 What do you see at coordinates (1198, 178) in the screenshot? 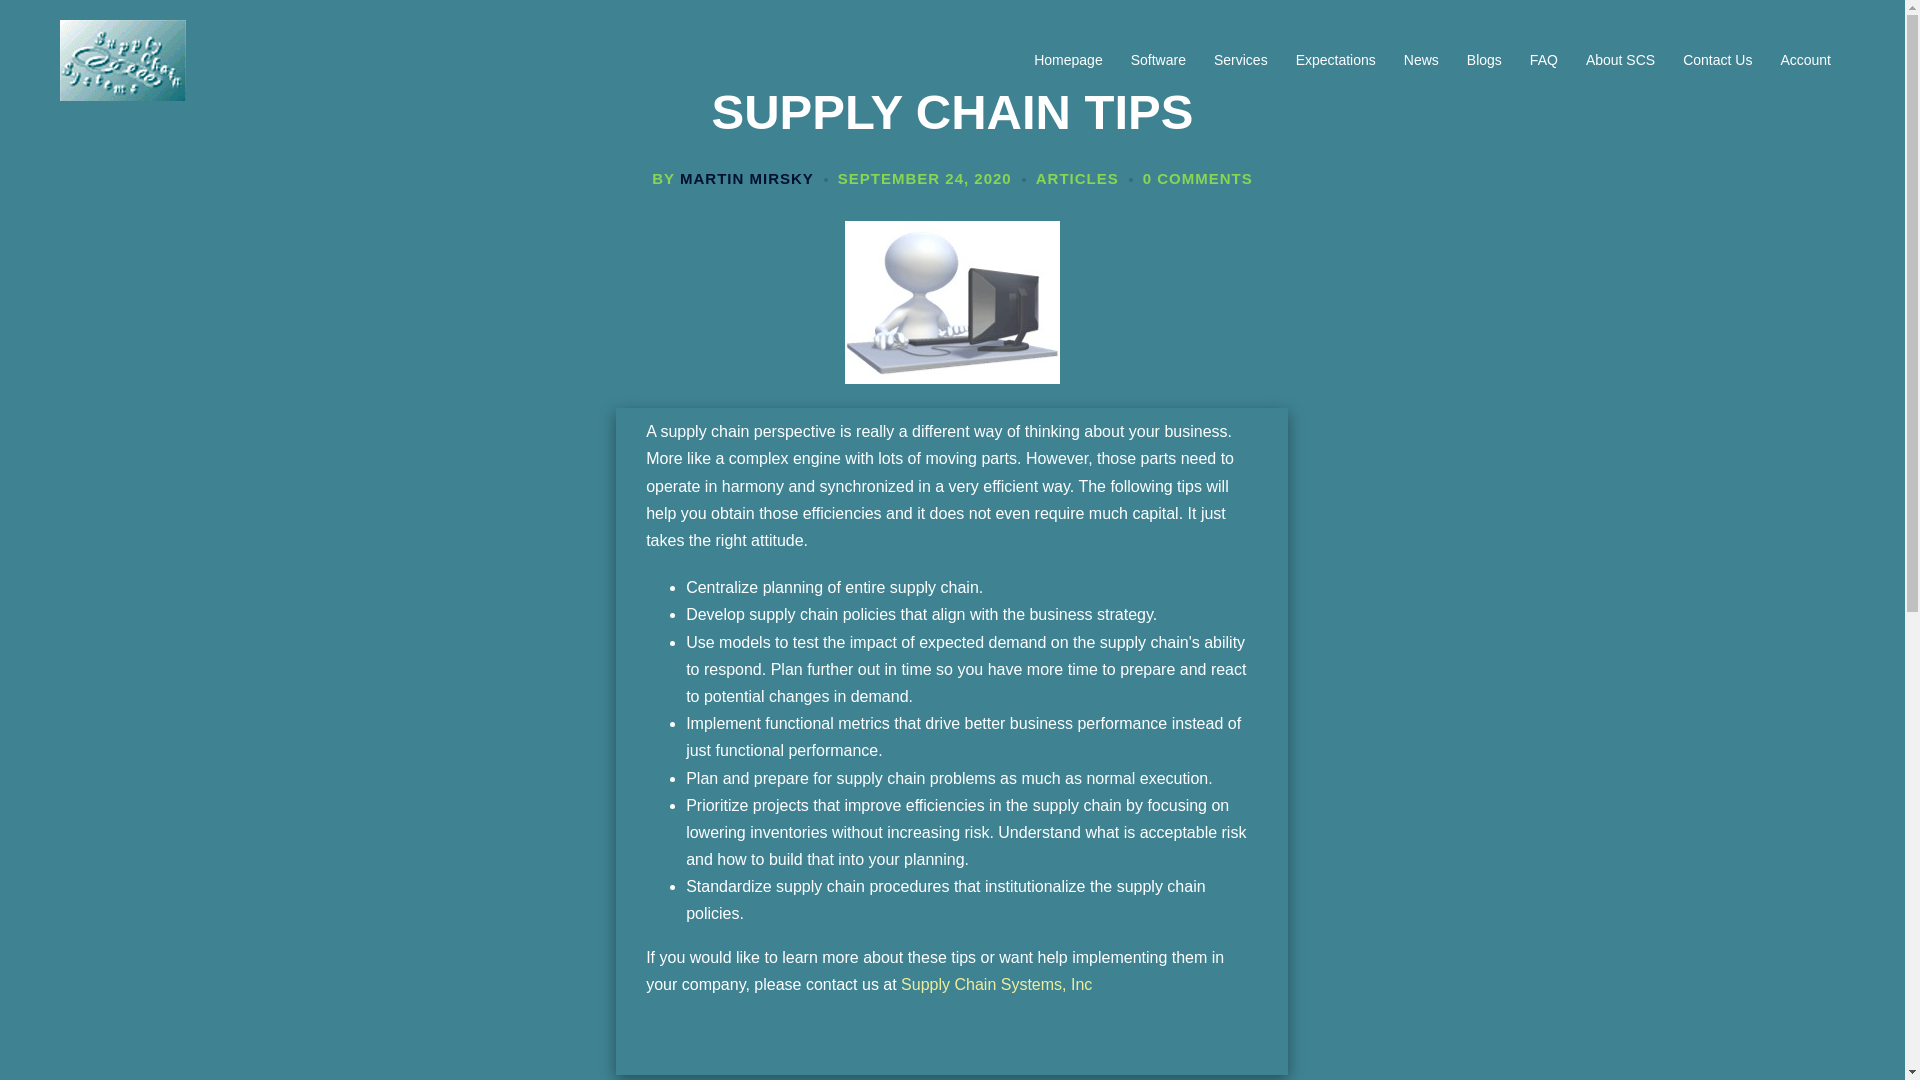
I see `0 COMMENTS` at bounding box center [1198, 178].